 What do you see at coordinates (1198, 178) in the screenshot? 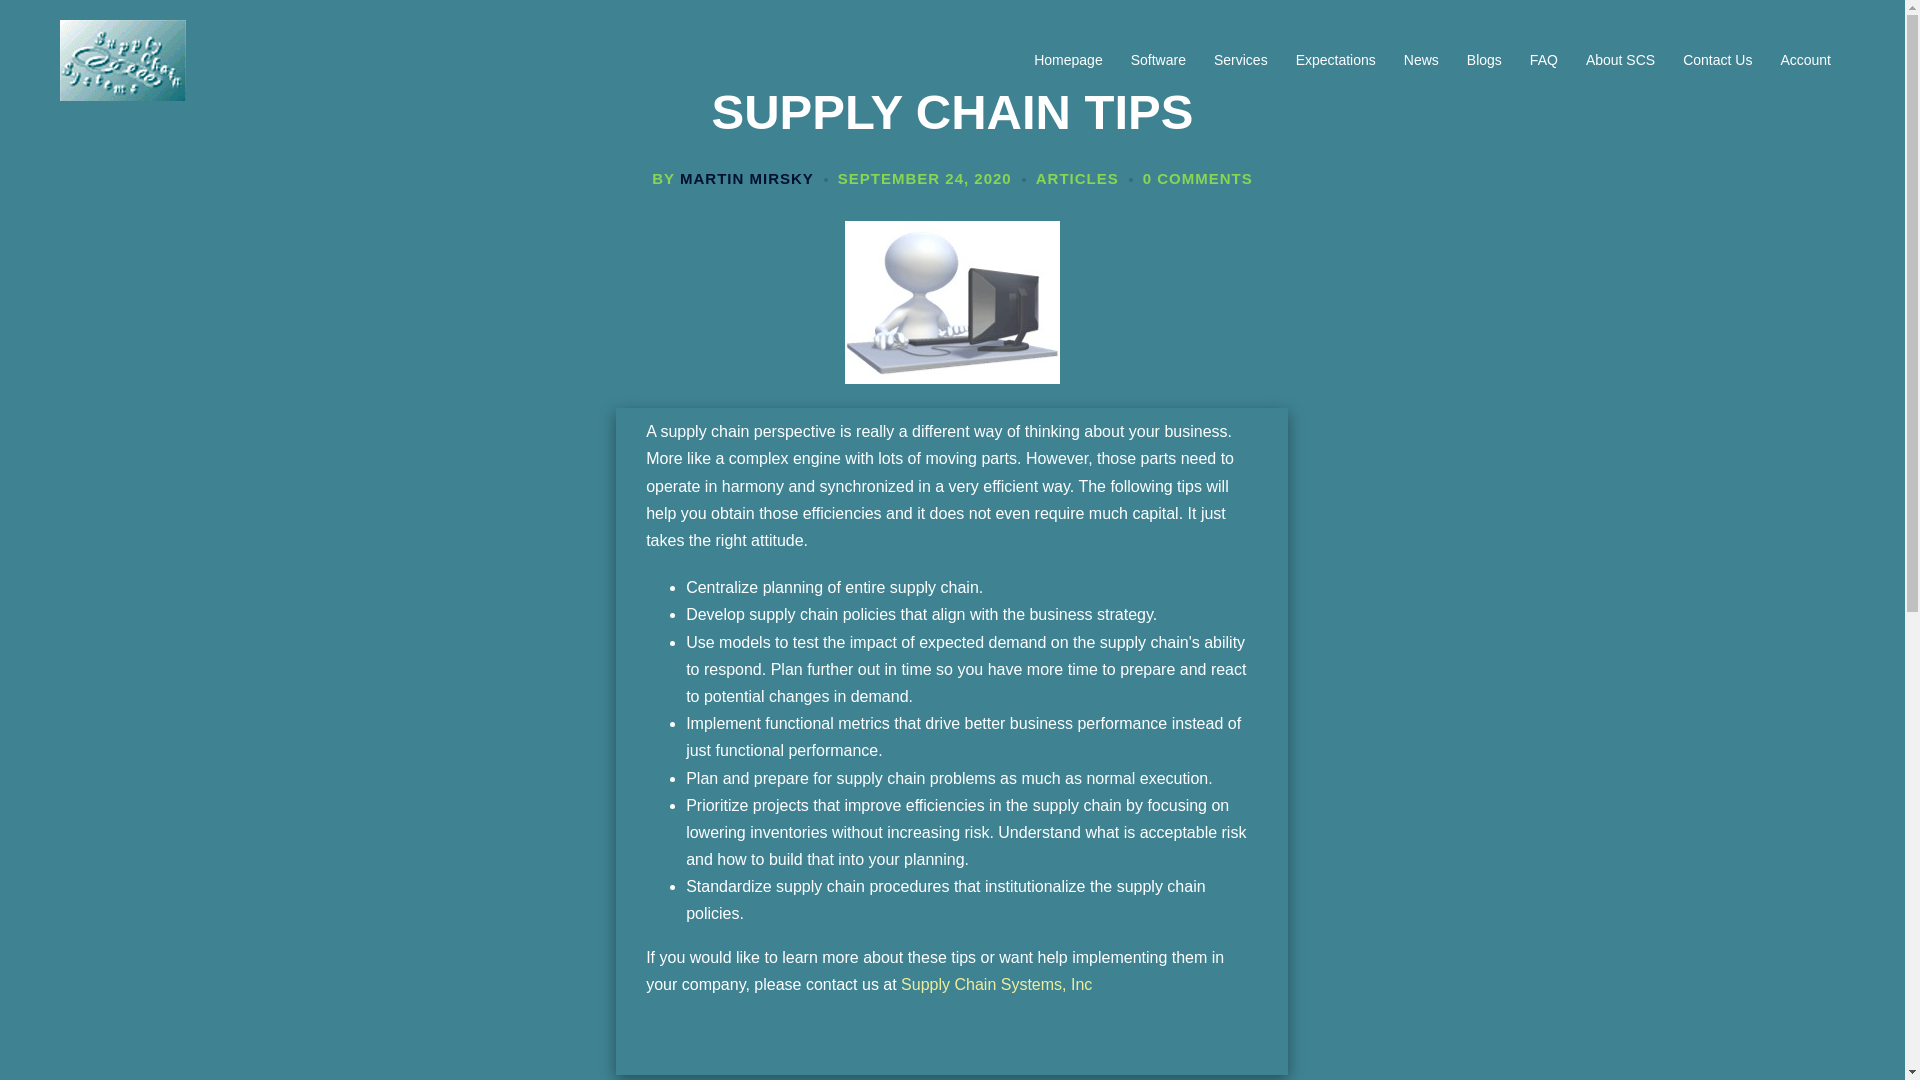
I see `0 COMMENTS` at bounding box center [1198, 178].